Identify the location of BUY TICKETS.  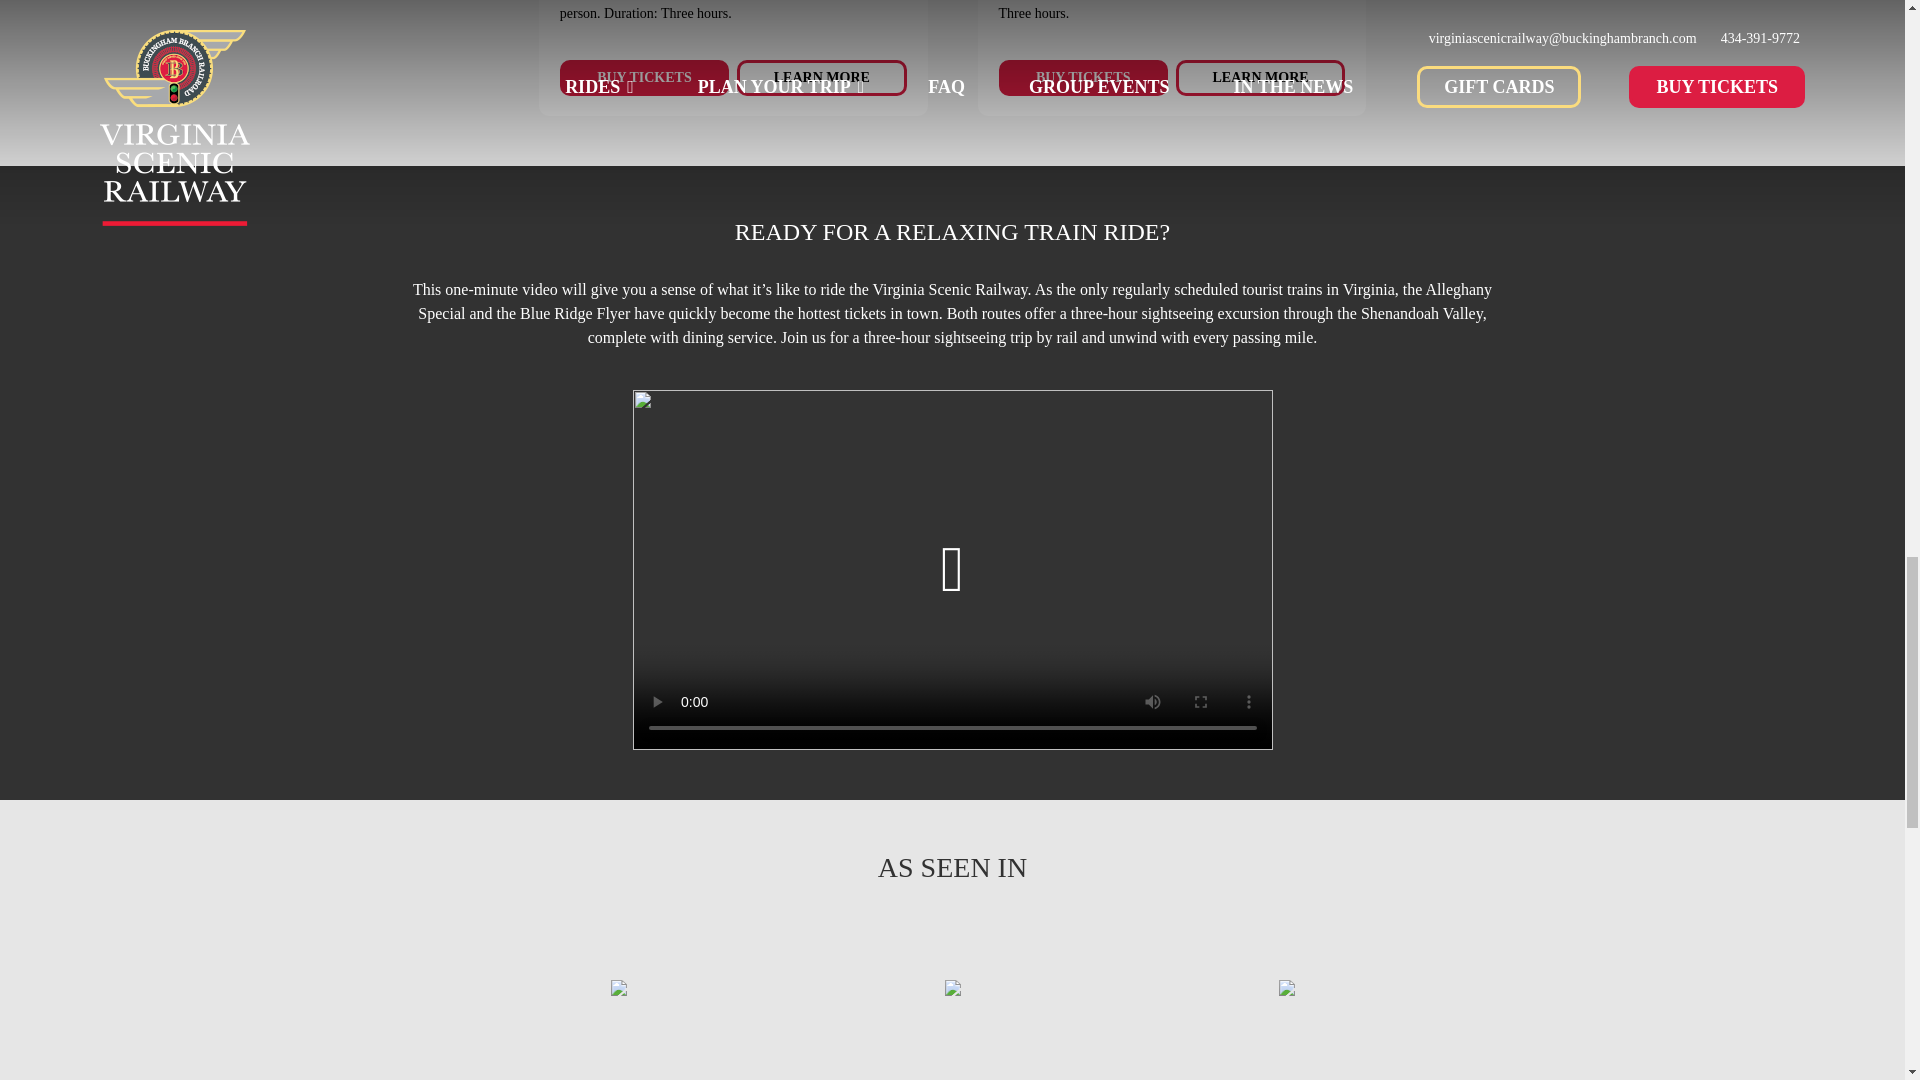
(1082, 78).